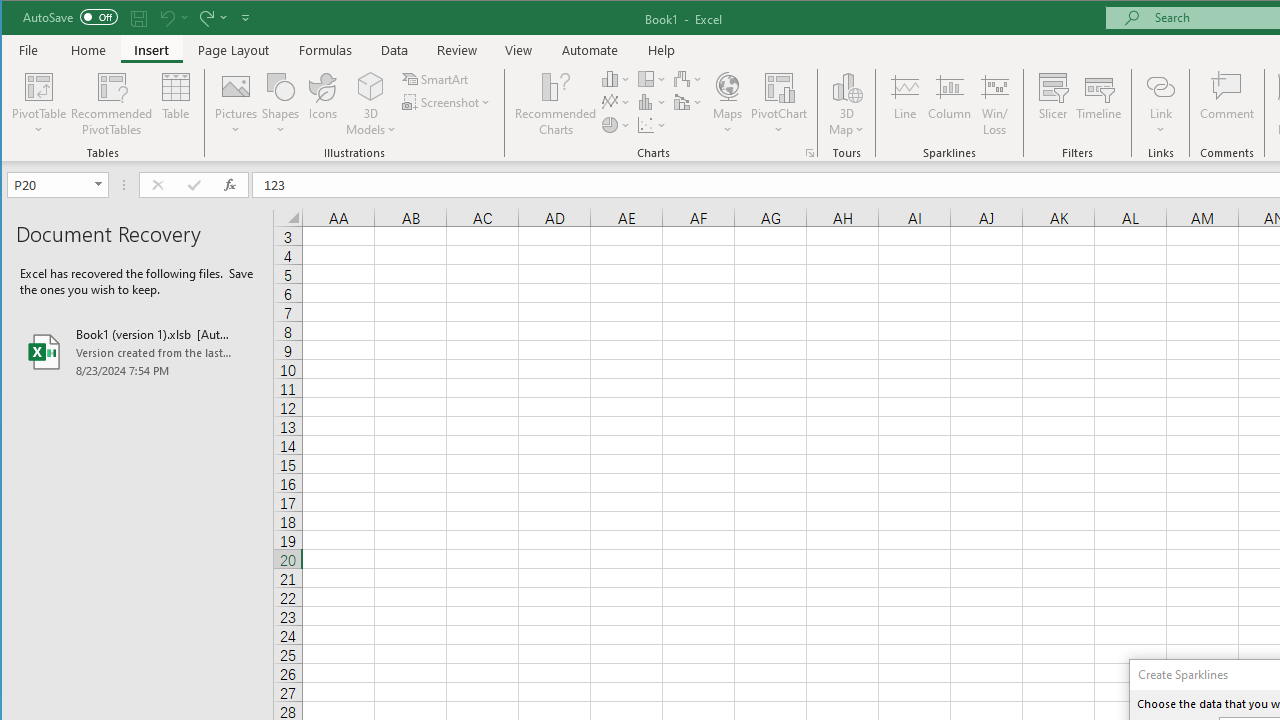 This screenshot has height=720, width=1280. Describe the element at coordinates (280, 104) in the screenshot. I see `Shapes` at that location.